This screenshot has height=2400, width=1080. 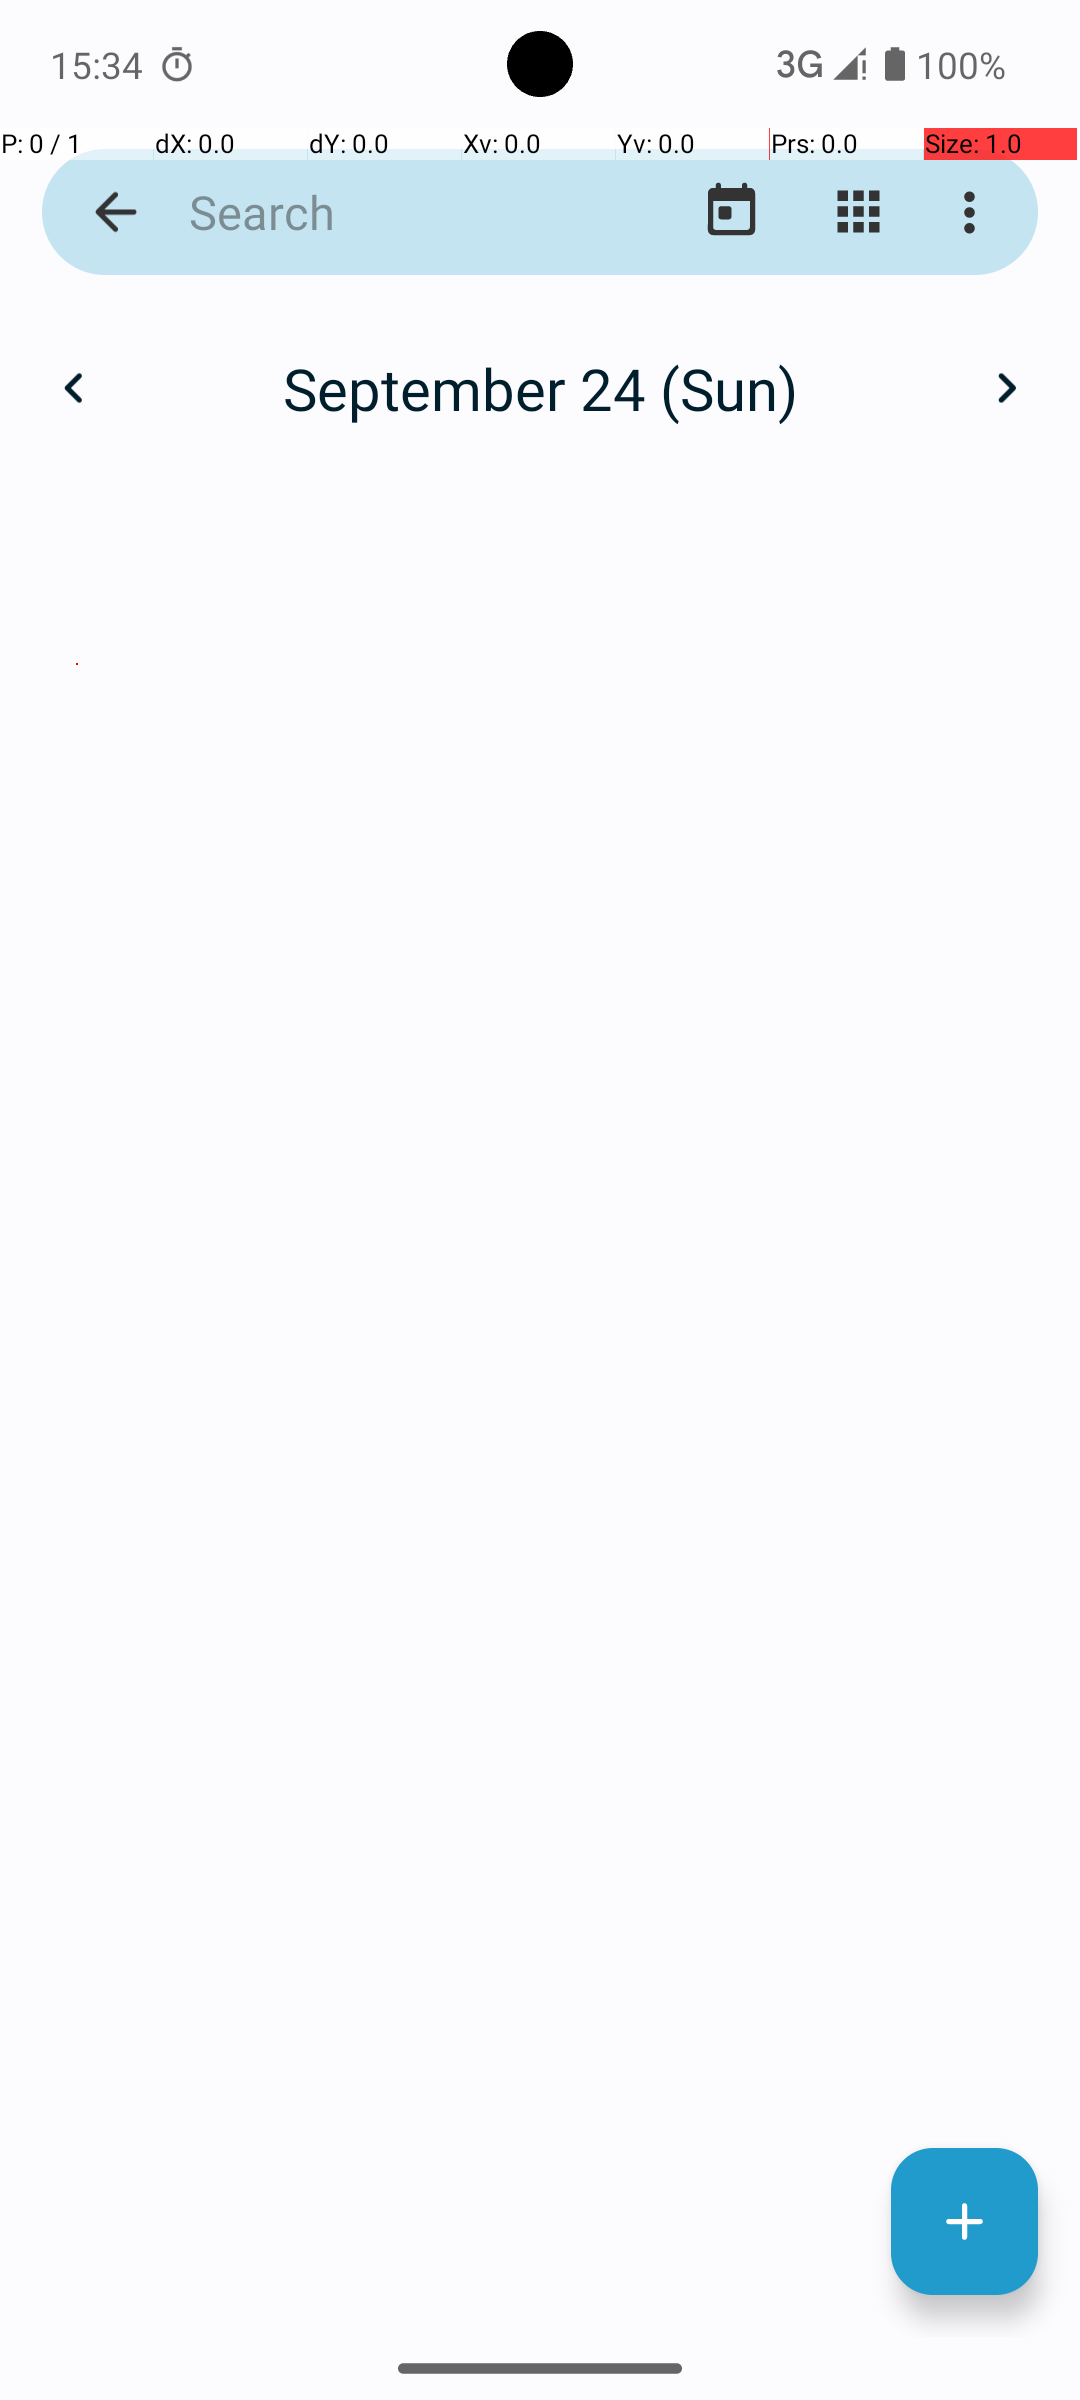 I want to click on September 24 (Sun), so click(x=540, y=388).